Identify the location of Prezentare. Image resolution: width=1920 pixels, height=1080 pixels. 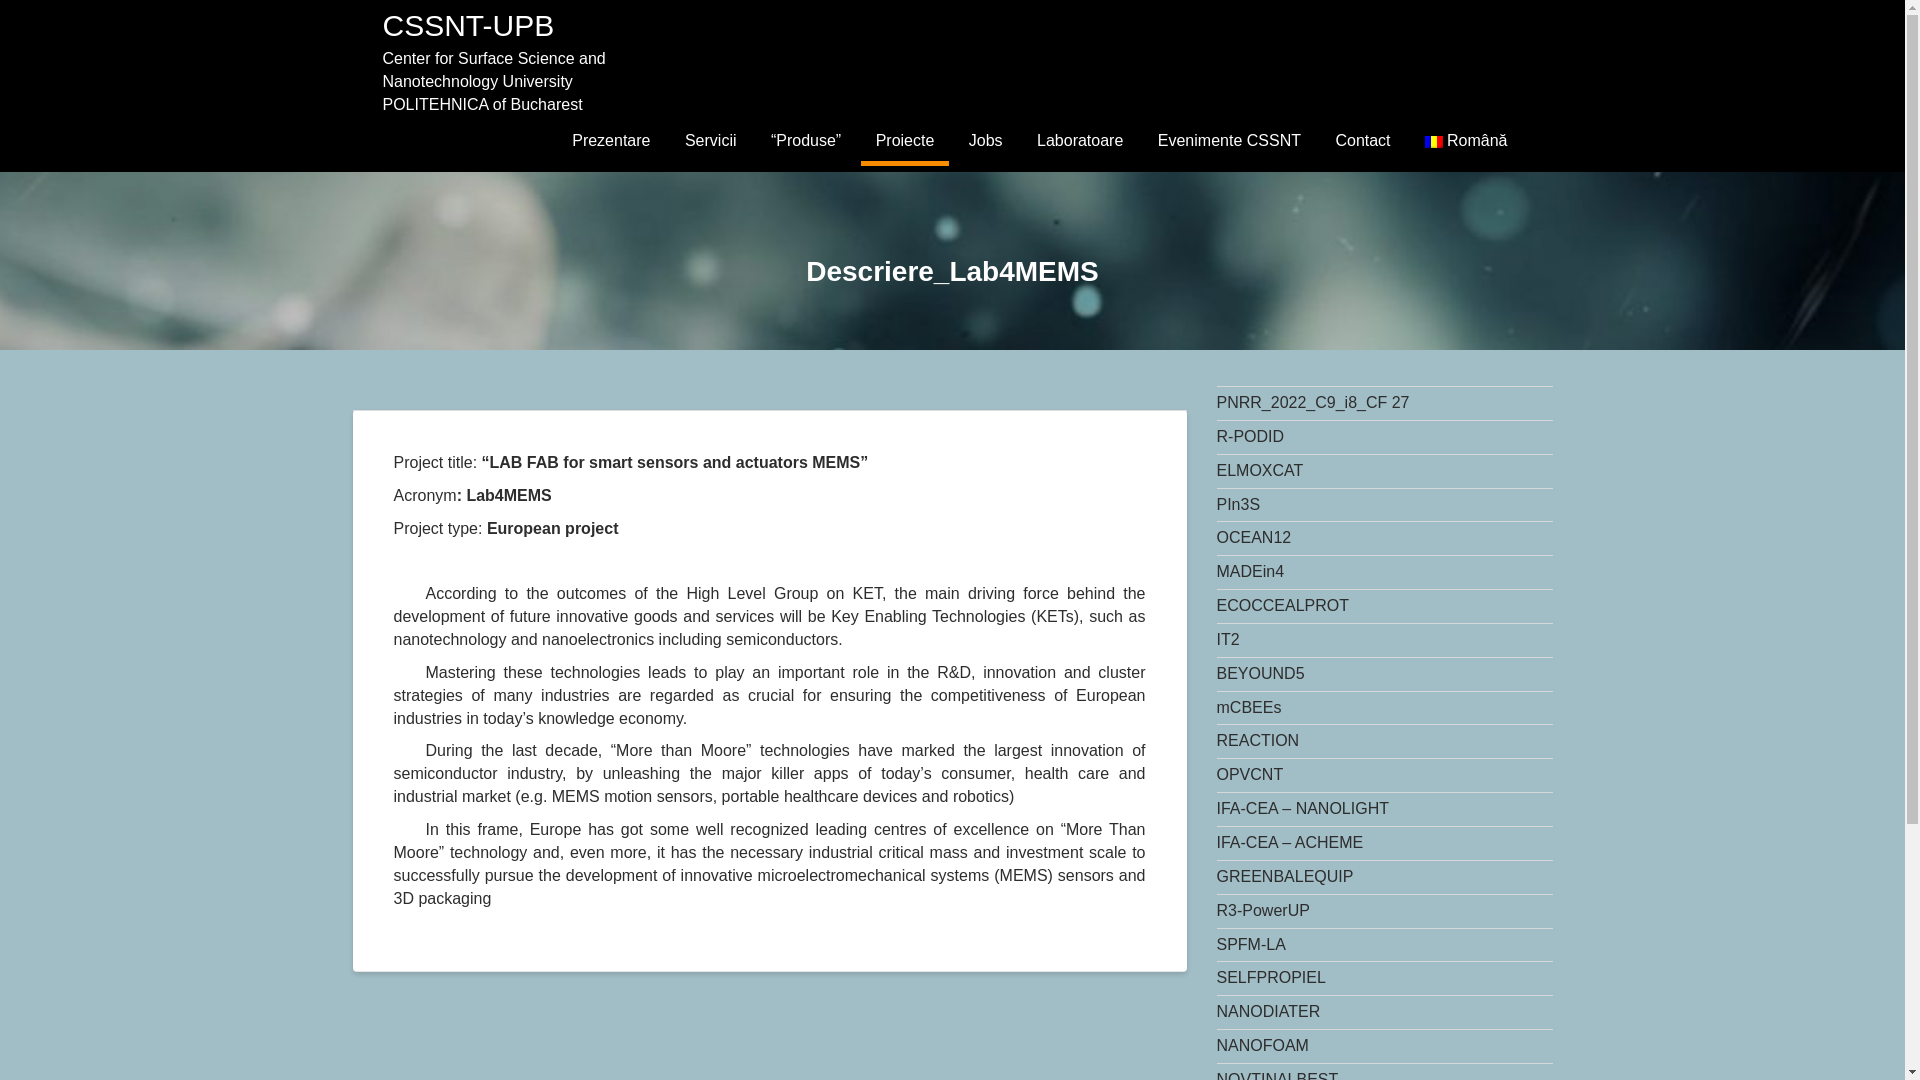
(610, 140).